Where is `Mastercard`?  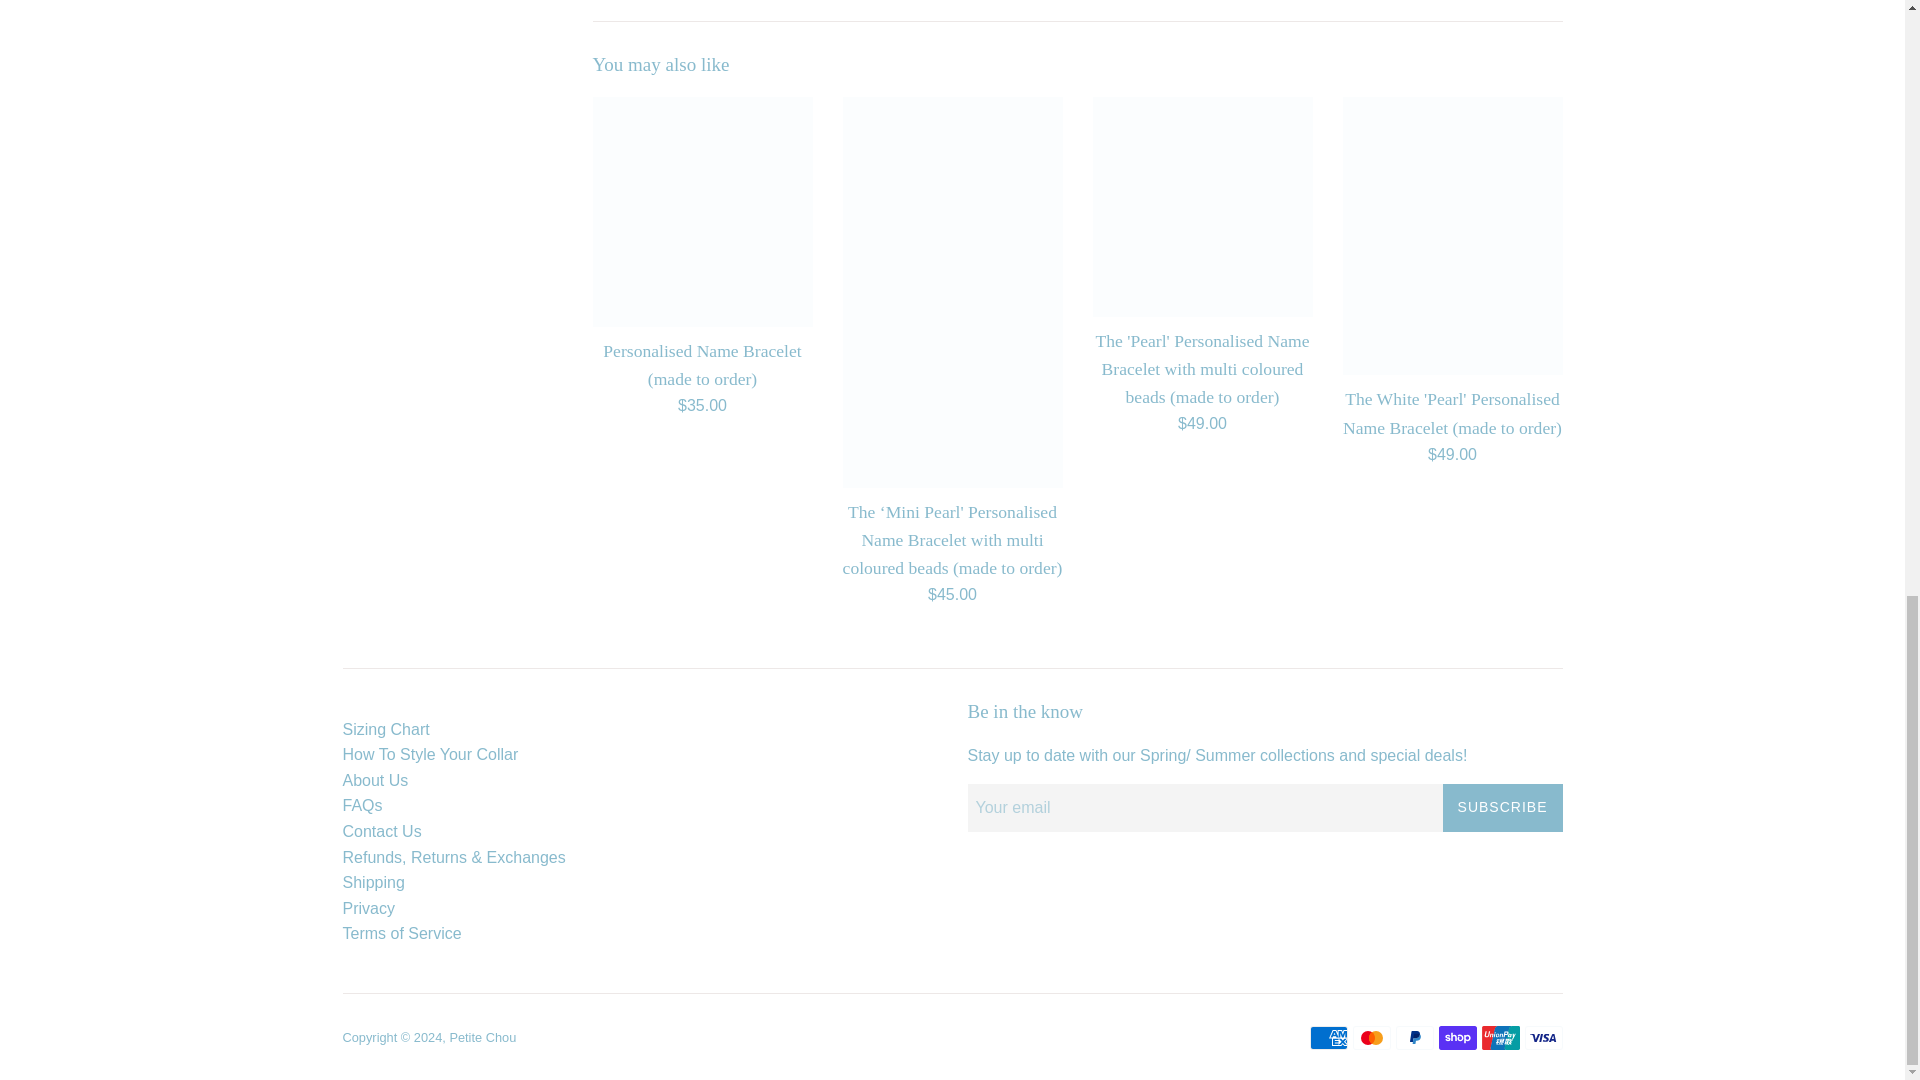 Mastercard is located at coordinates (1370, 1038).